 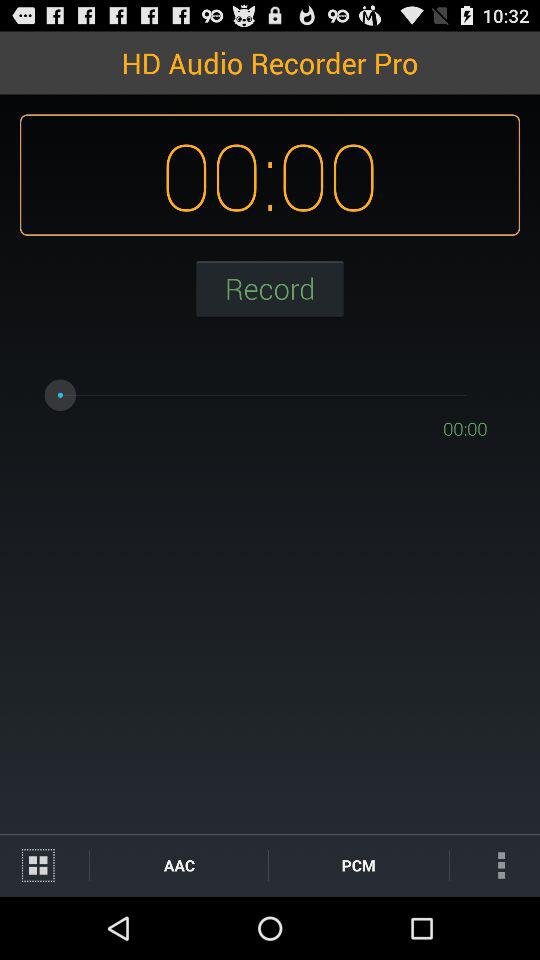 I want to click on launch the icon below the 00:00, so click(x=270, y=288).